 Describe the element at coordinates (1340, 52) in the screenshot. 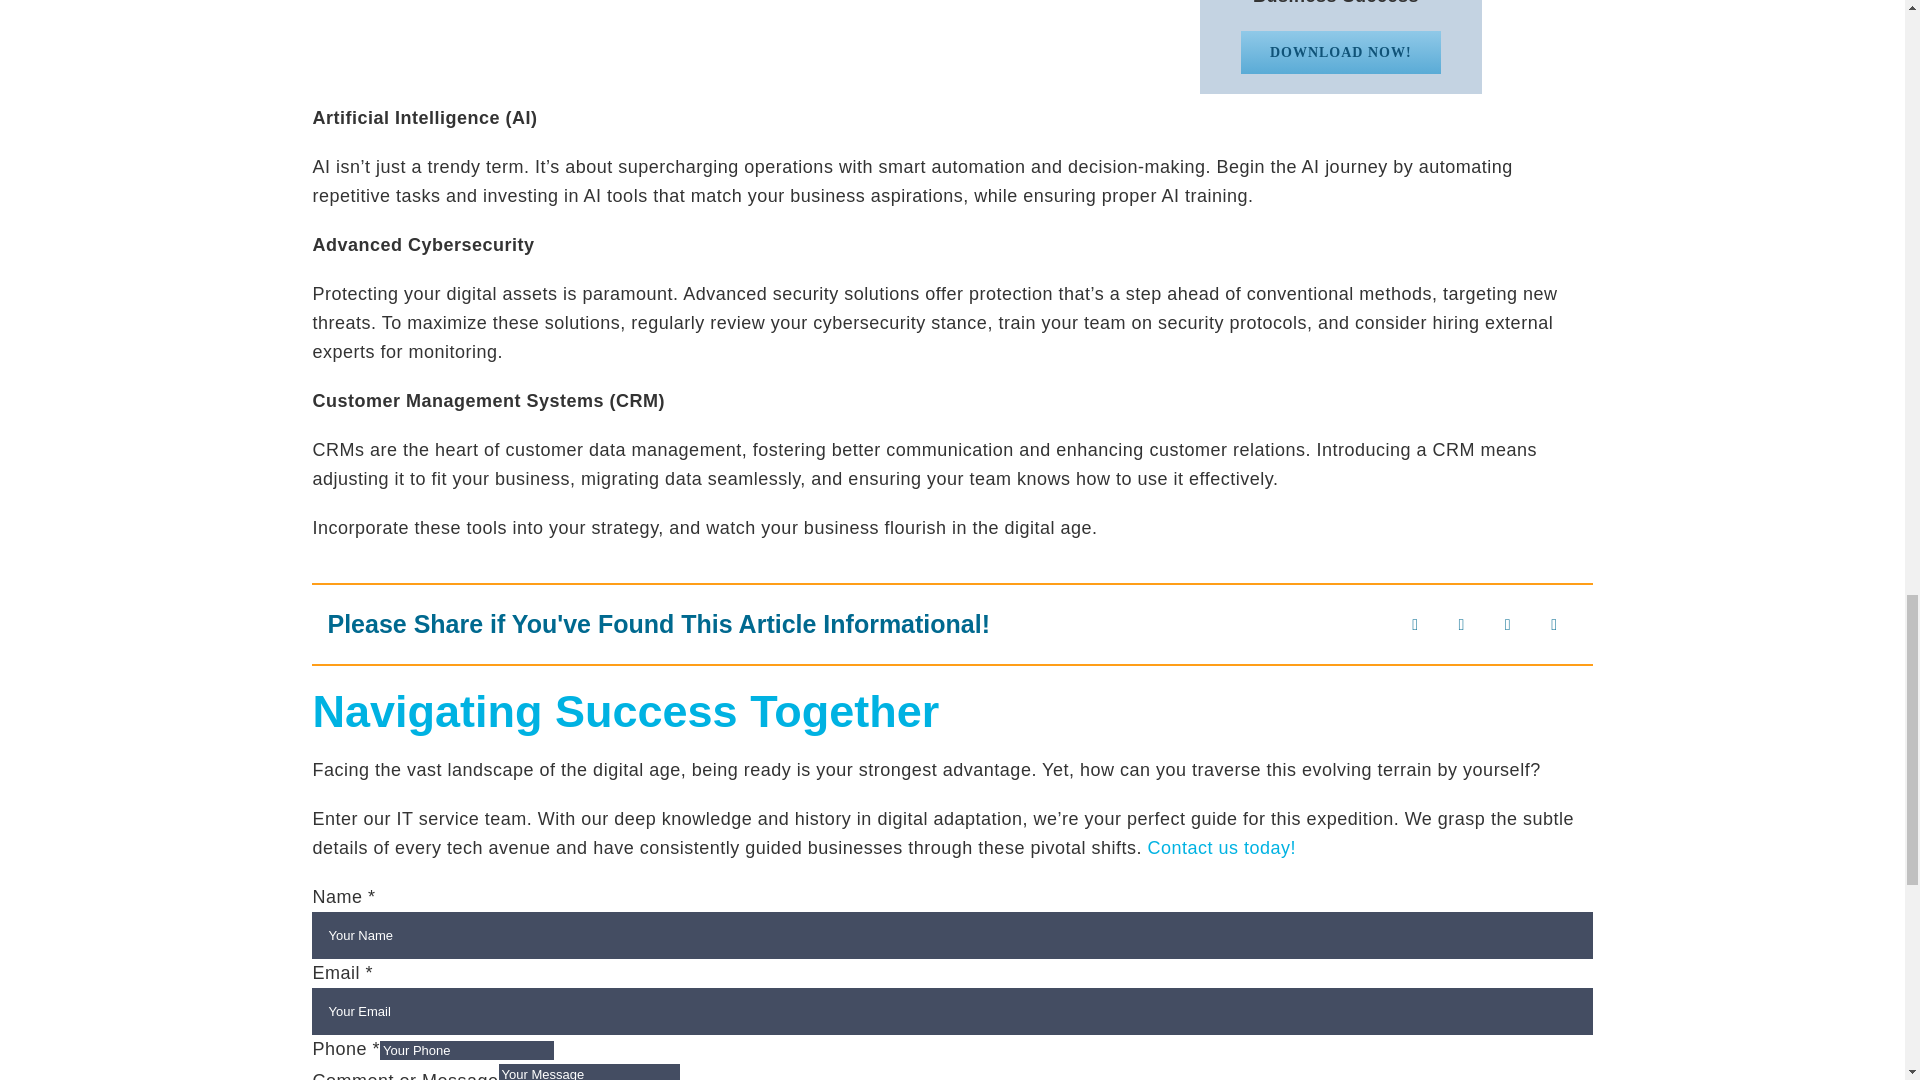

I see `DOWNLOAD NOW!` at that location.